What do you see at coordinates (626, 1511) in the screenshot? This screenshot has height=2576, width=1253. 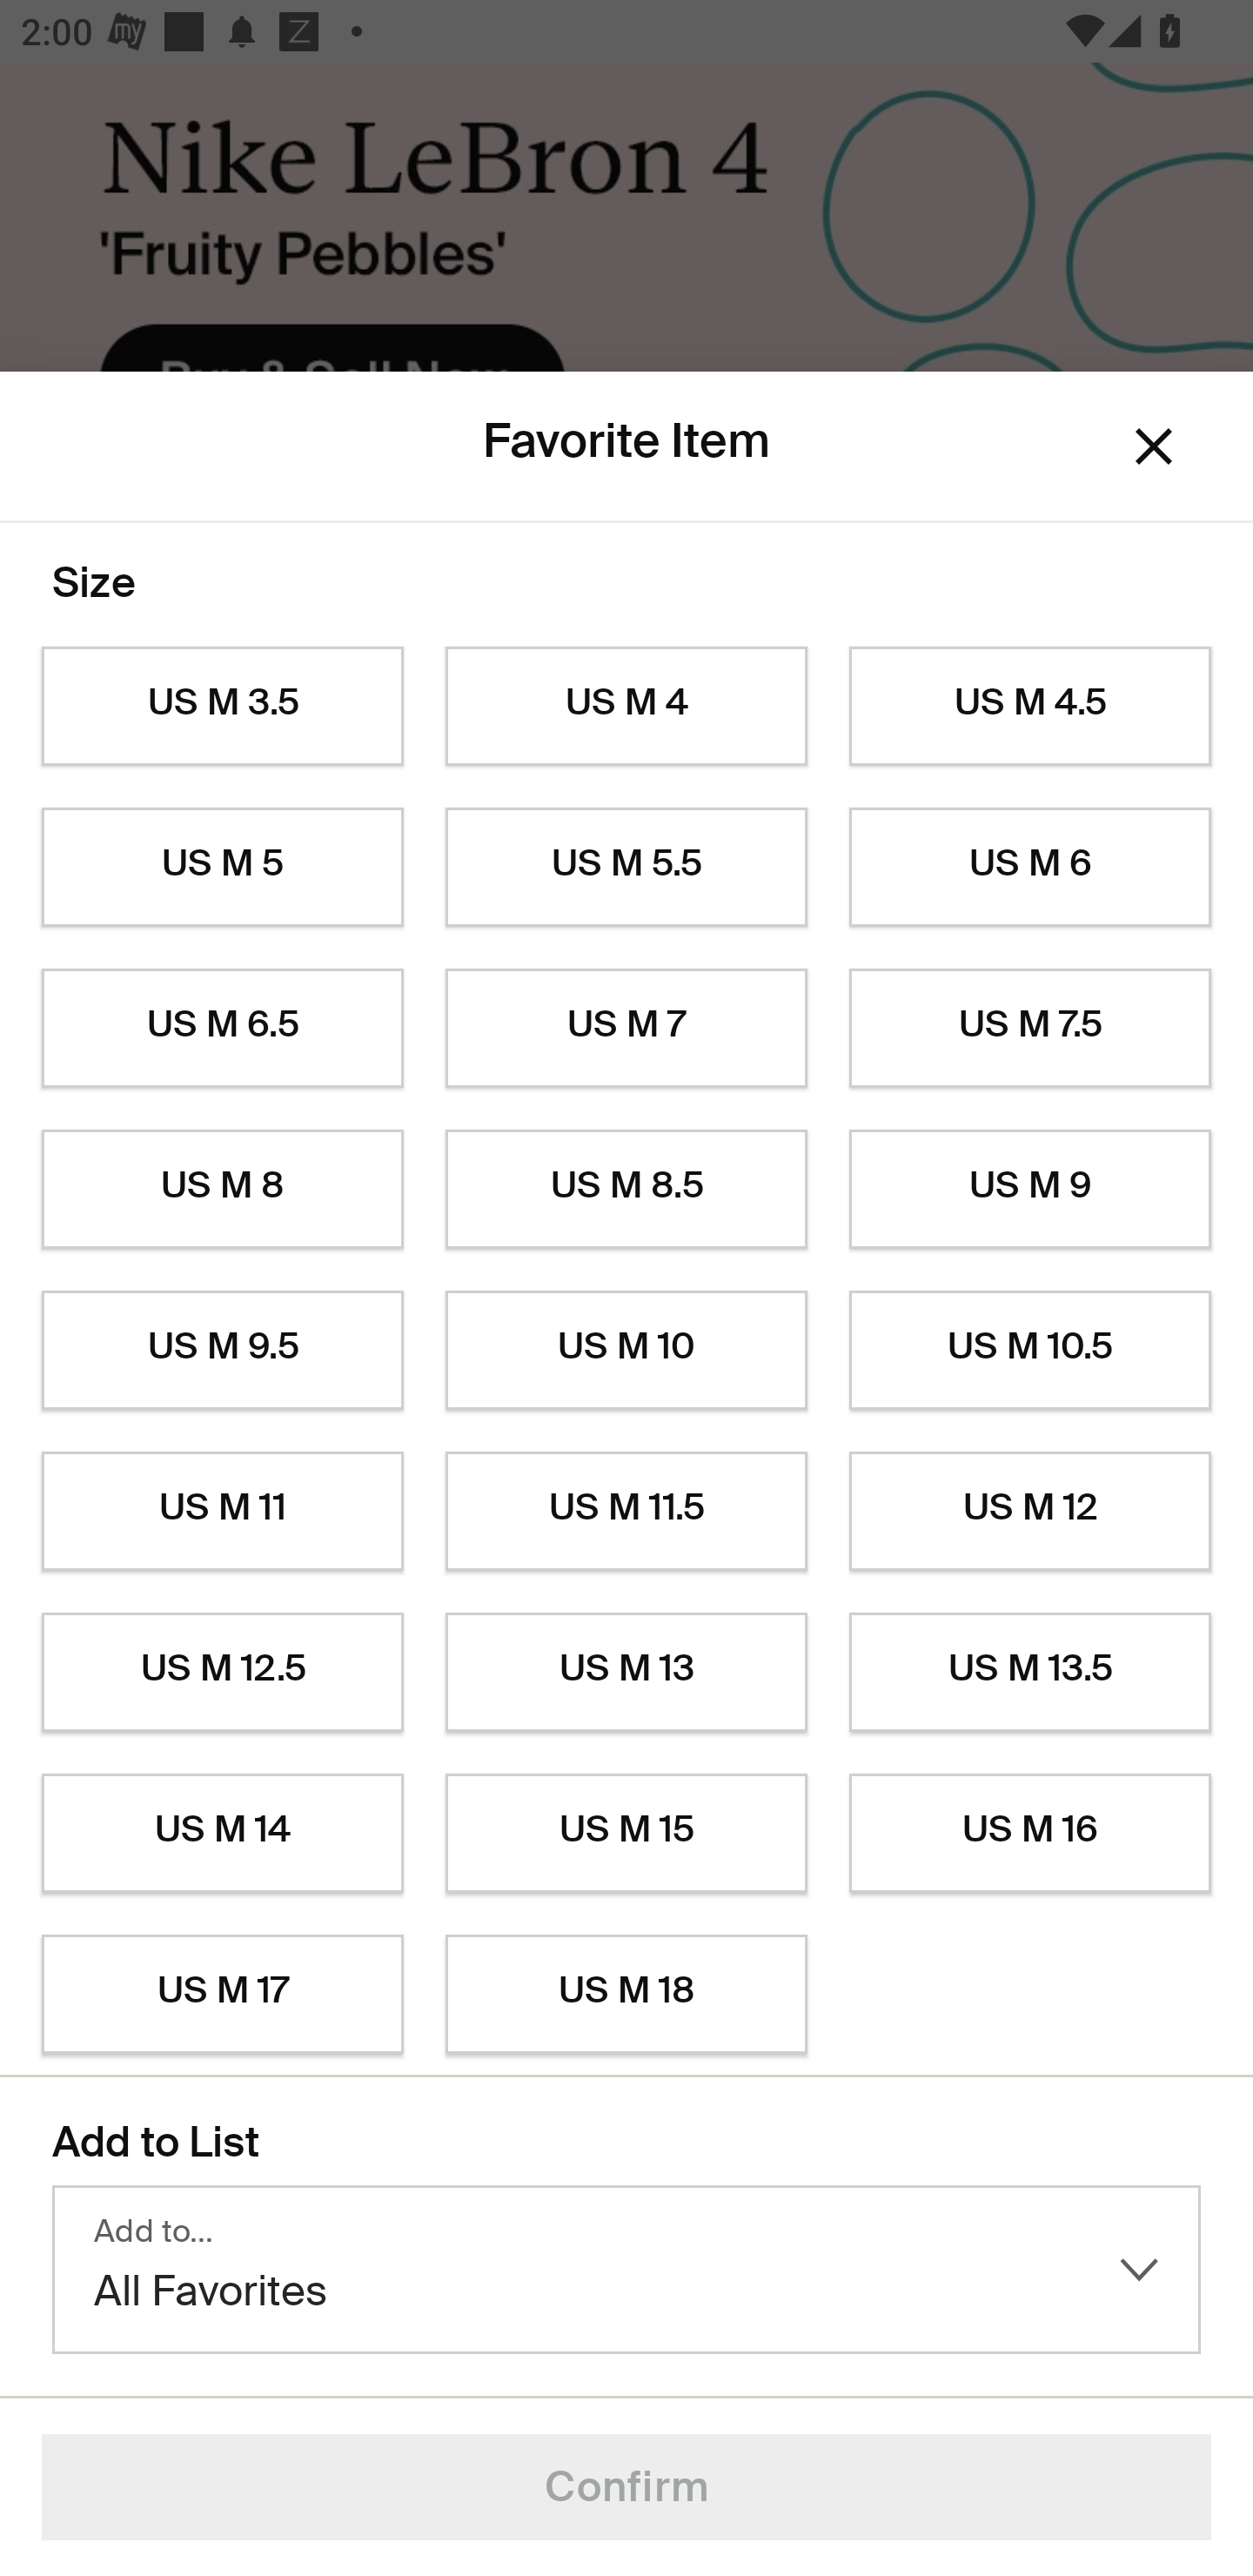 I see `US M 11.5` at bounding box center [626, 1511].